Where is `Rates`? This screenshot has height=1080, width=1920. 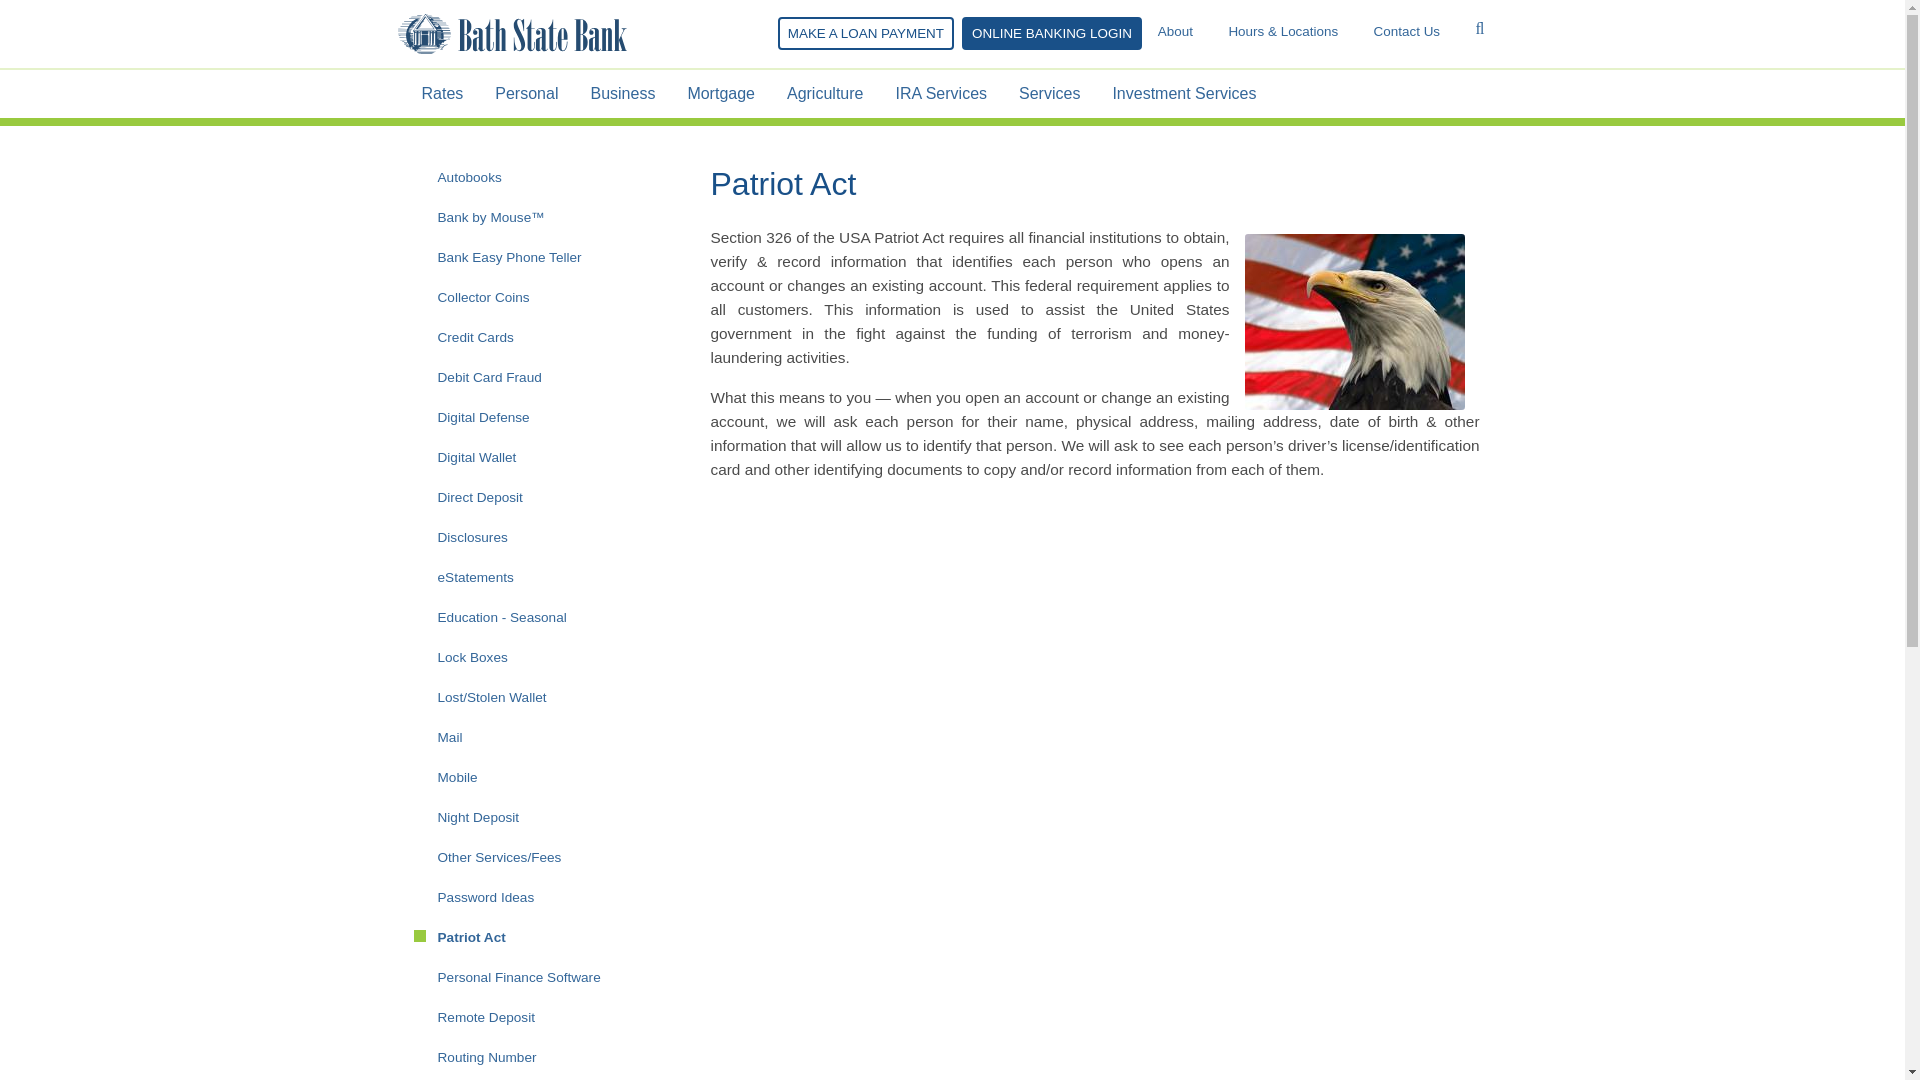 Rates is located at coordinates (442, 94).